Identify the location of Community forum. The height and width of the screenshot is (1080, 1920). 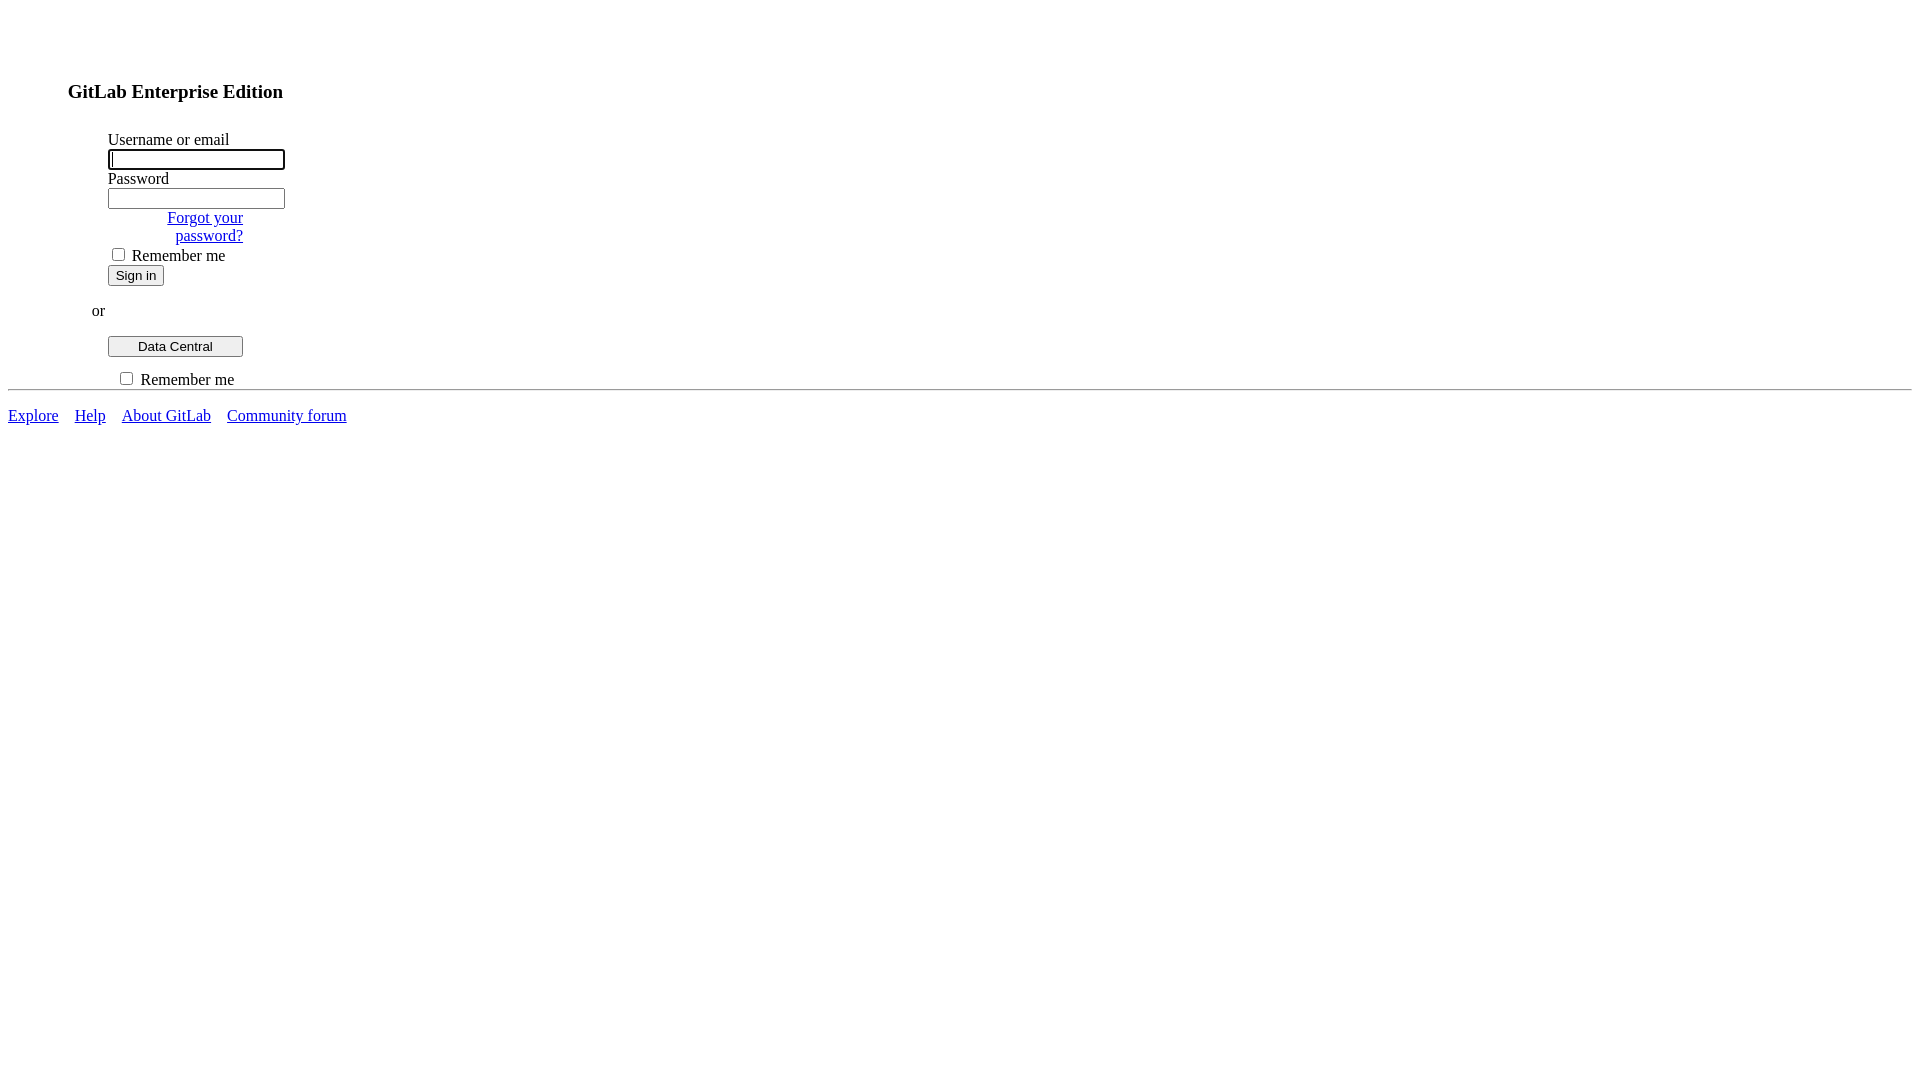
(287, 416).